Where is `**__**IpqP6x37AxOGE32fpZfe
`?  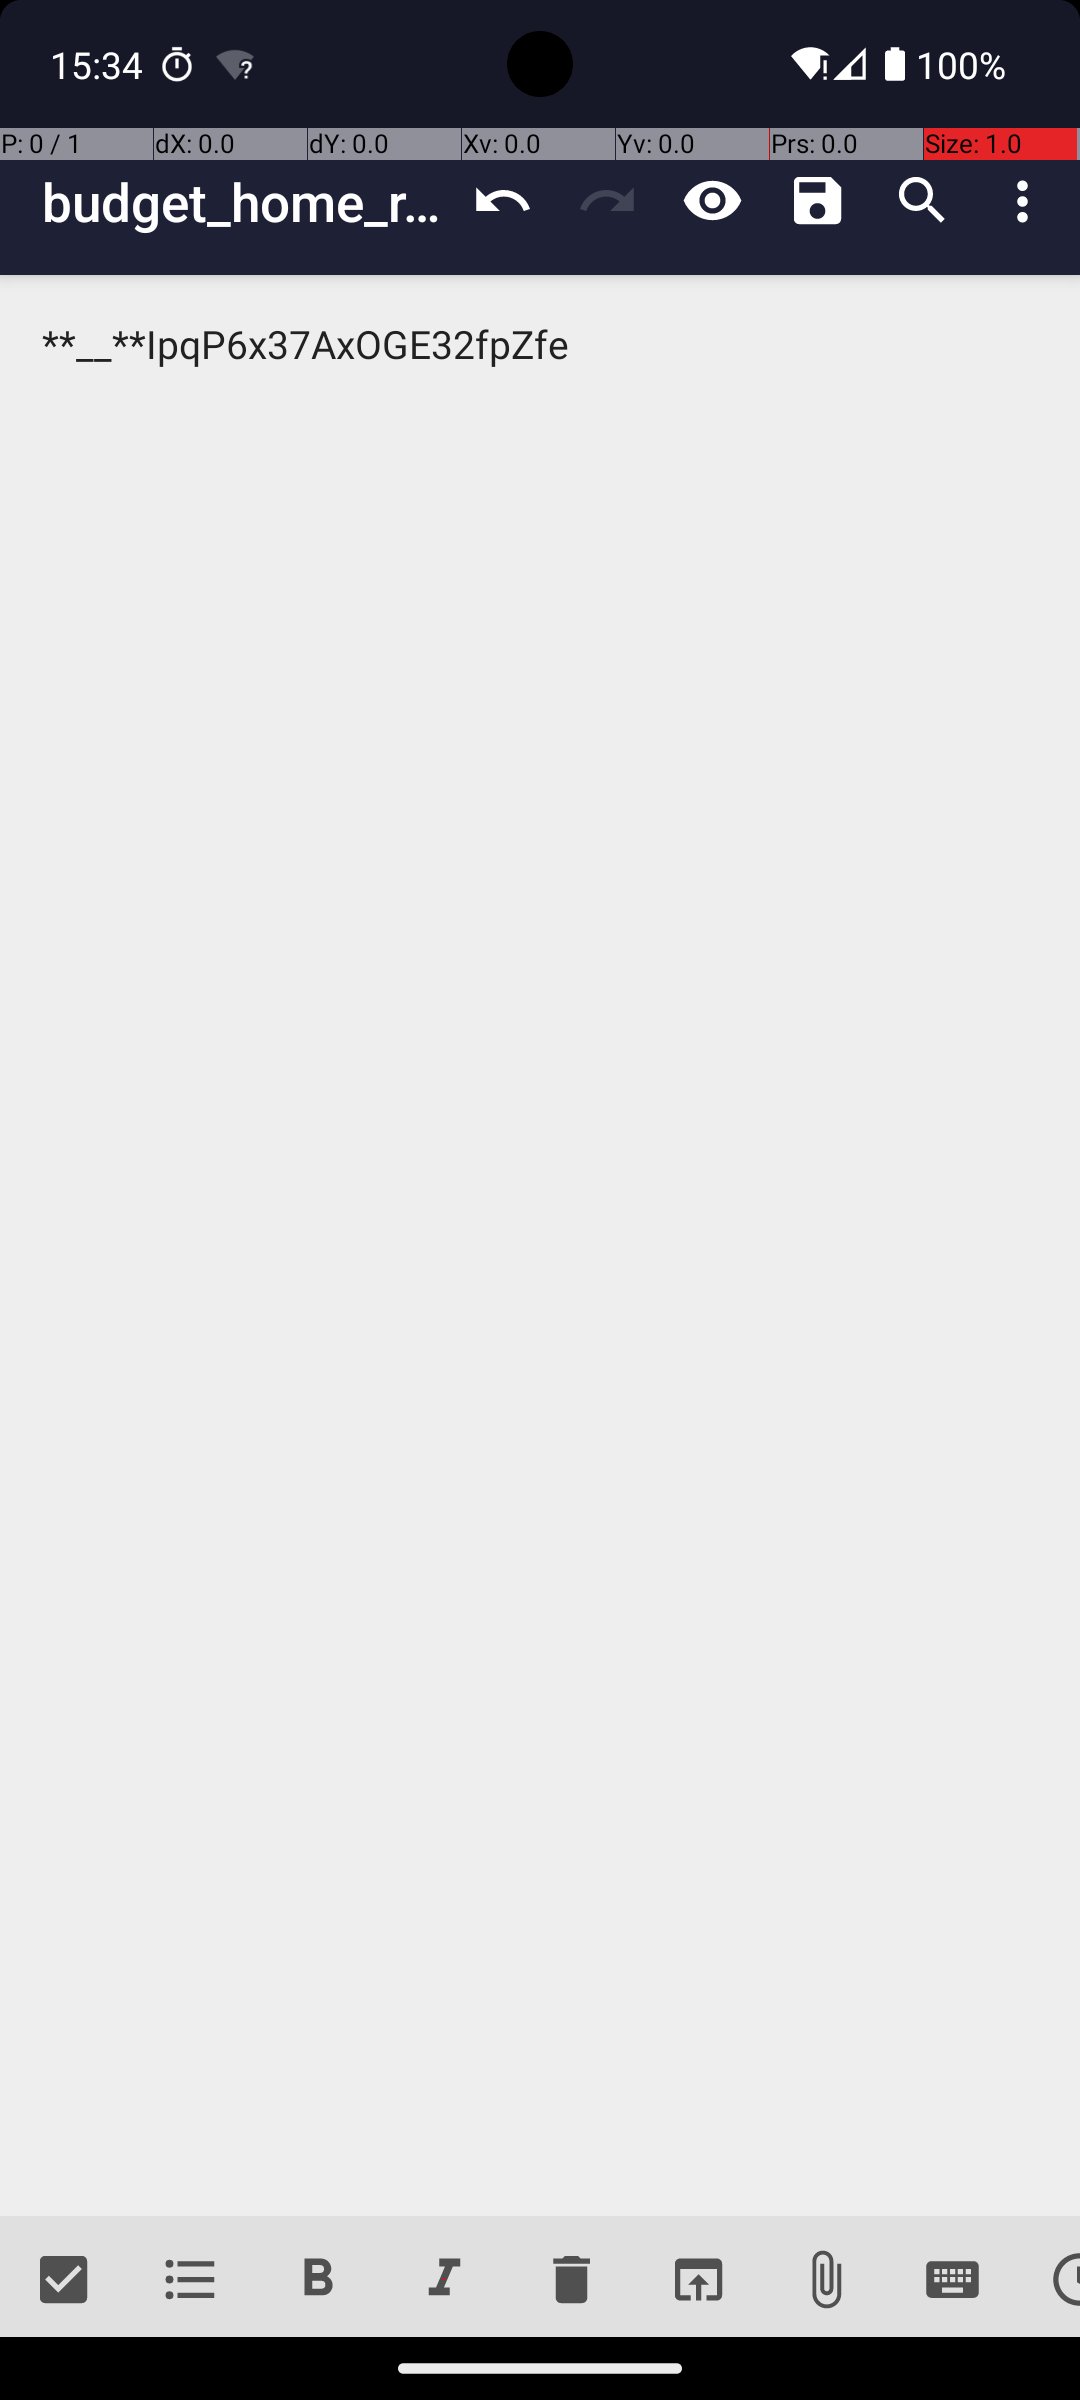 **__**IpqP6x37AxOGE32fpZfe
 is located at coordinates (540, 1246).